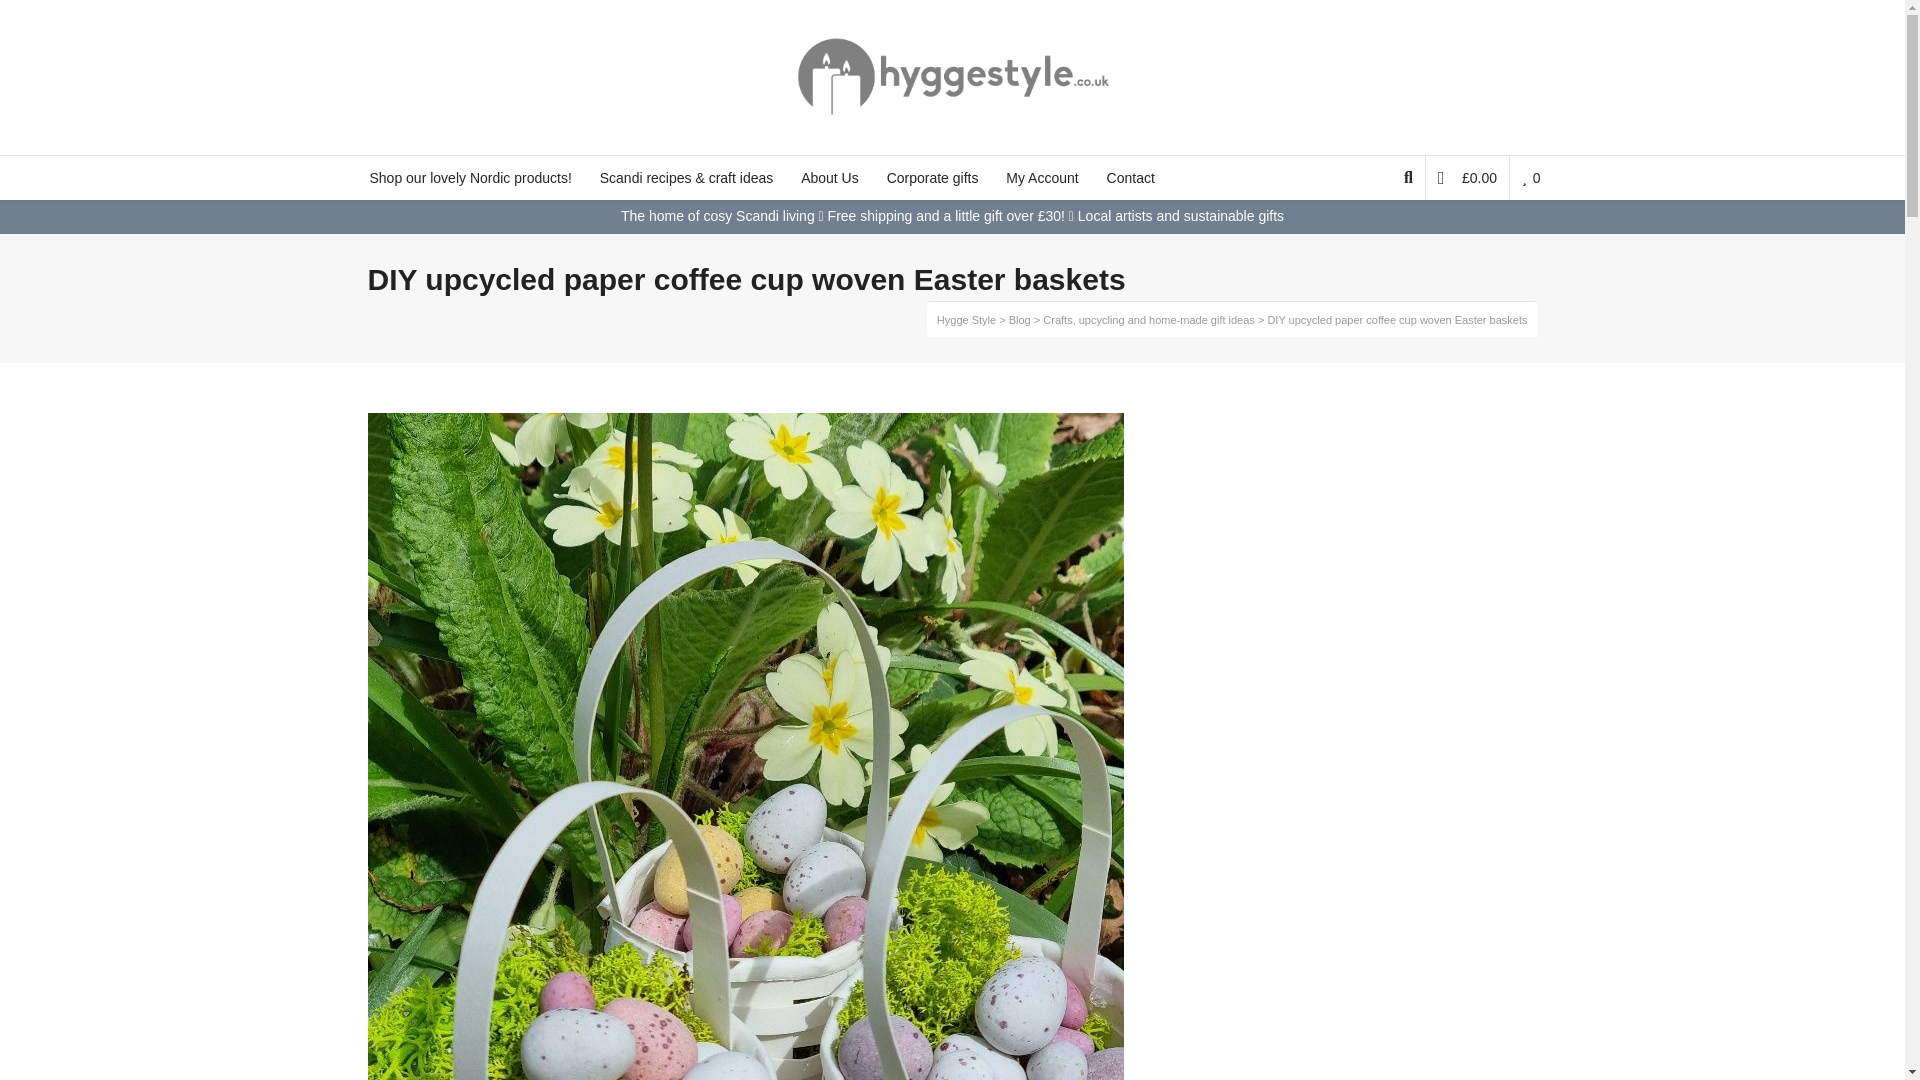  What do you see at coordinates (1530, 177) in the screenshot?
I see `View your wishlist` at bounding box center [1530, 177].